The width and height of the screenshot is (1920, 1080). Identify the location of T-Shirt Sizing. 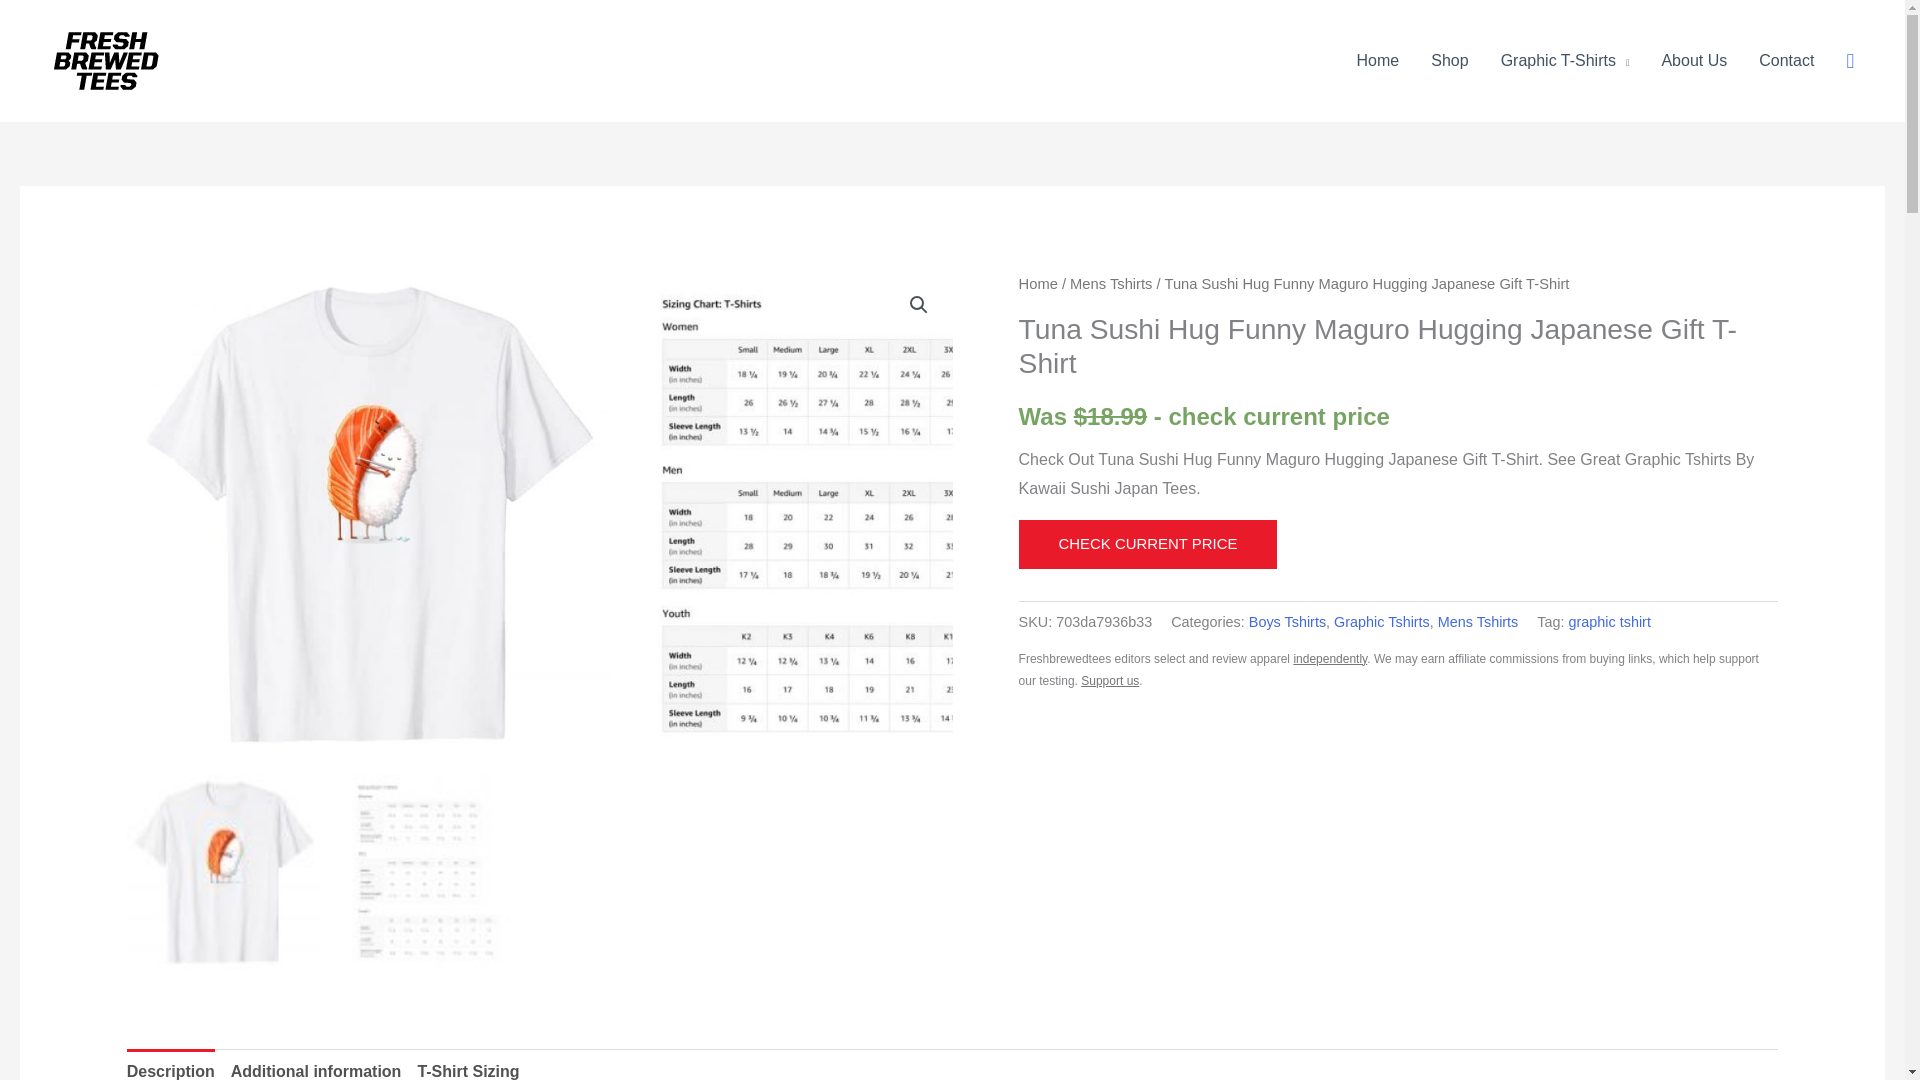
(467, 1064).